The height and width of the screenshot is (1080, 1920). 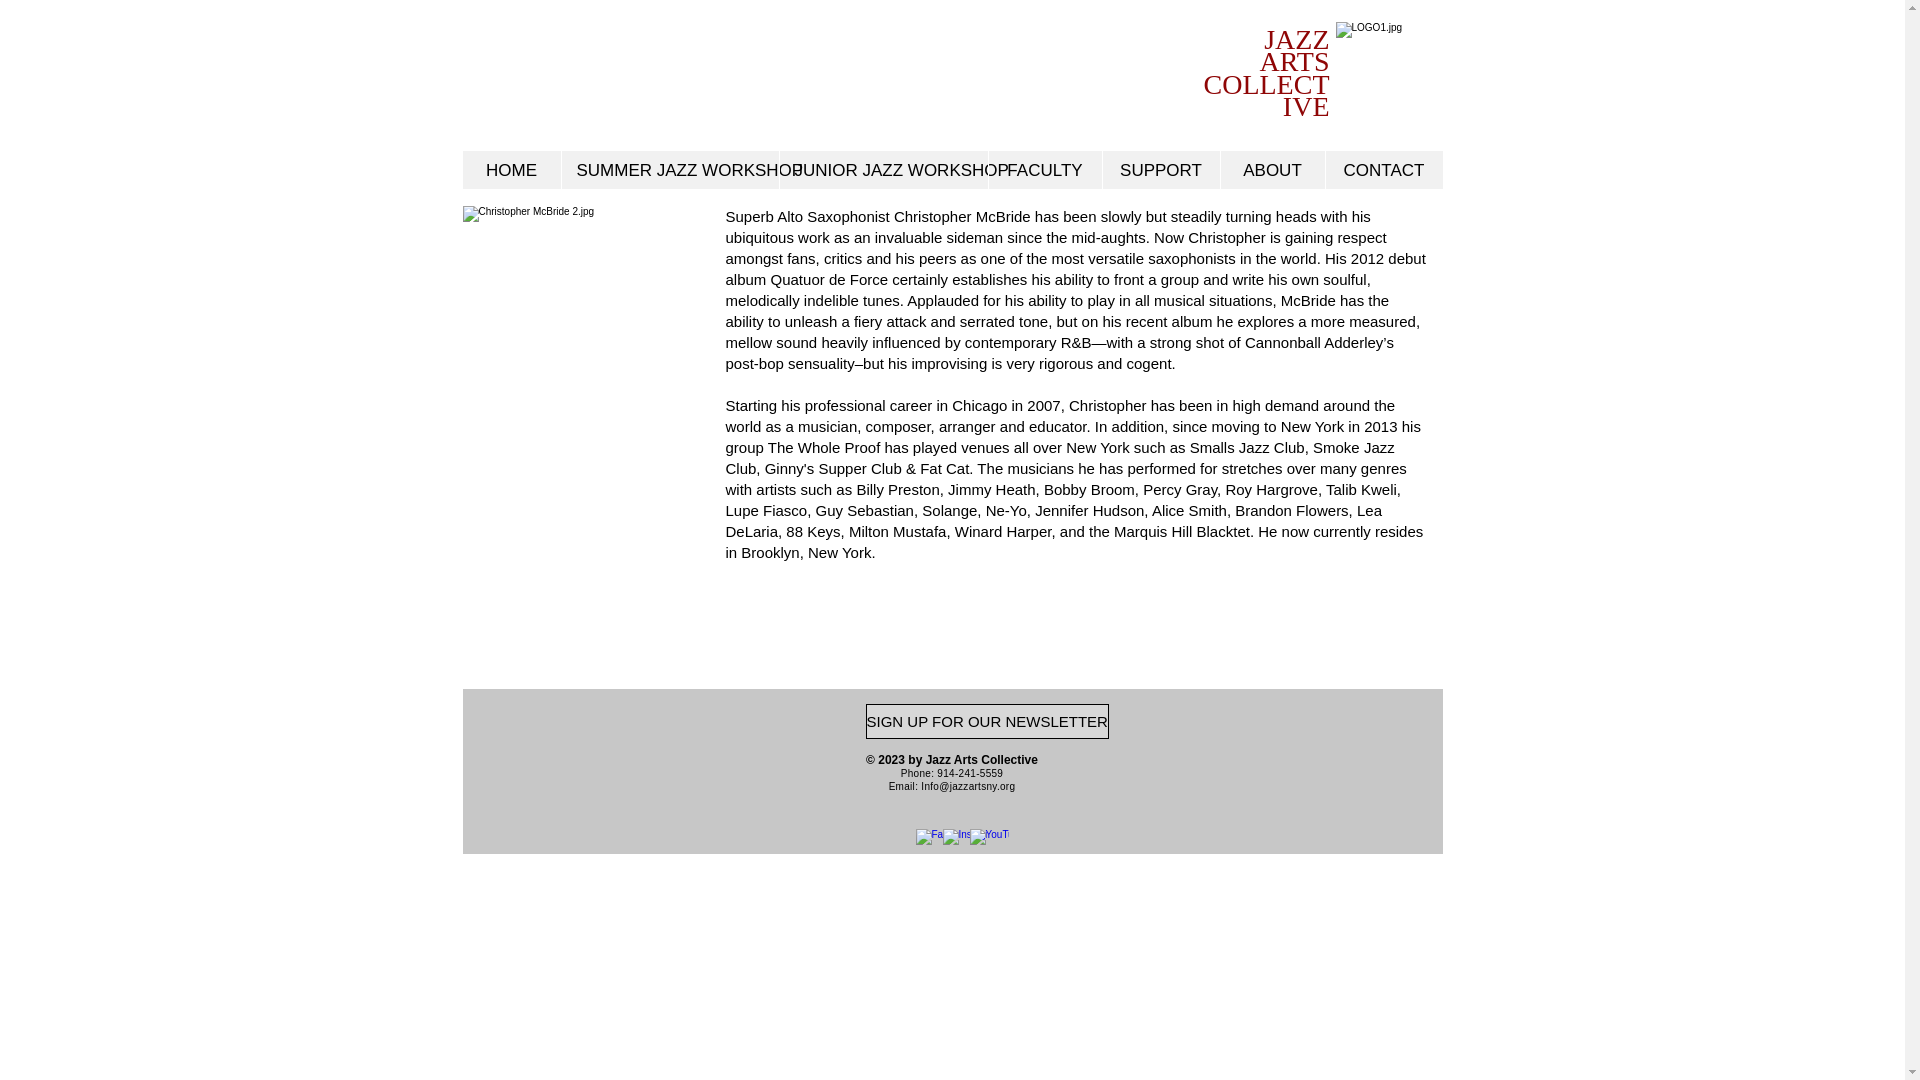 What do you see at coordinates (1045, 171) in the screenshot?
I see `FACULTY` at bounding box center [1045, 171].